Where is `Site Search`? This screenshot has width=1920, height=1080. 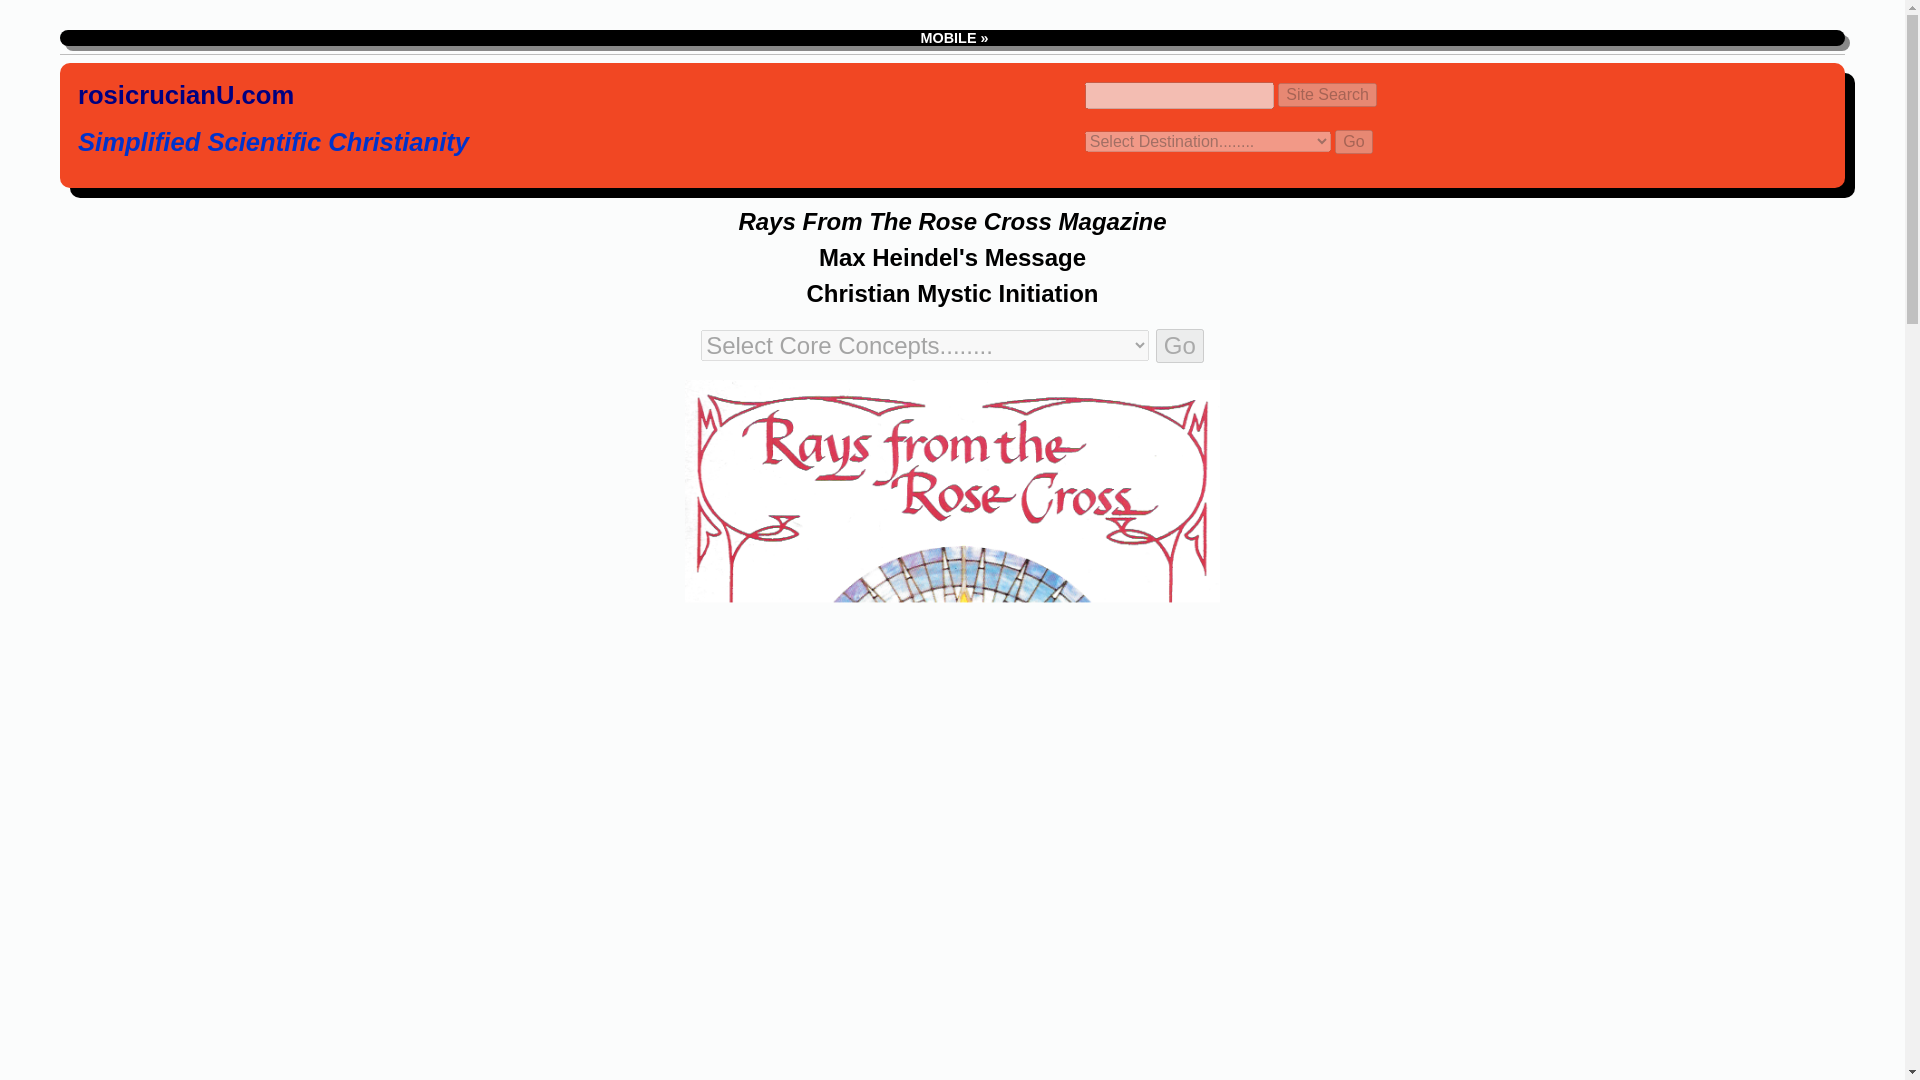
Site Search is located at coordinates (1327, 94).